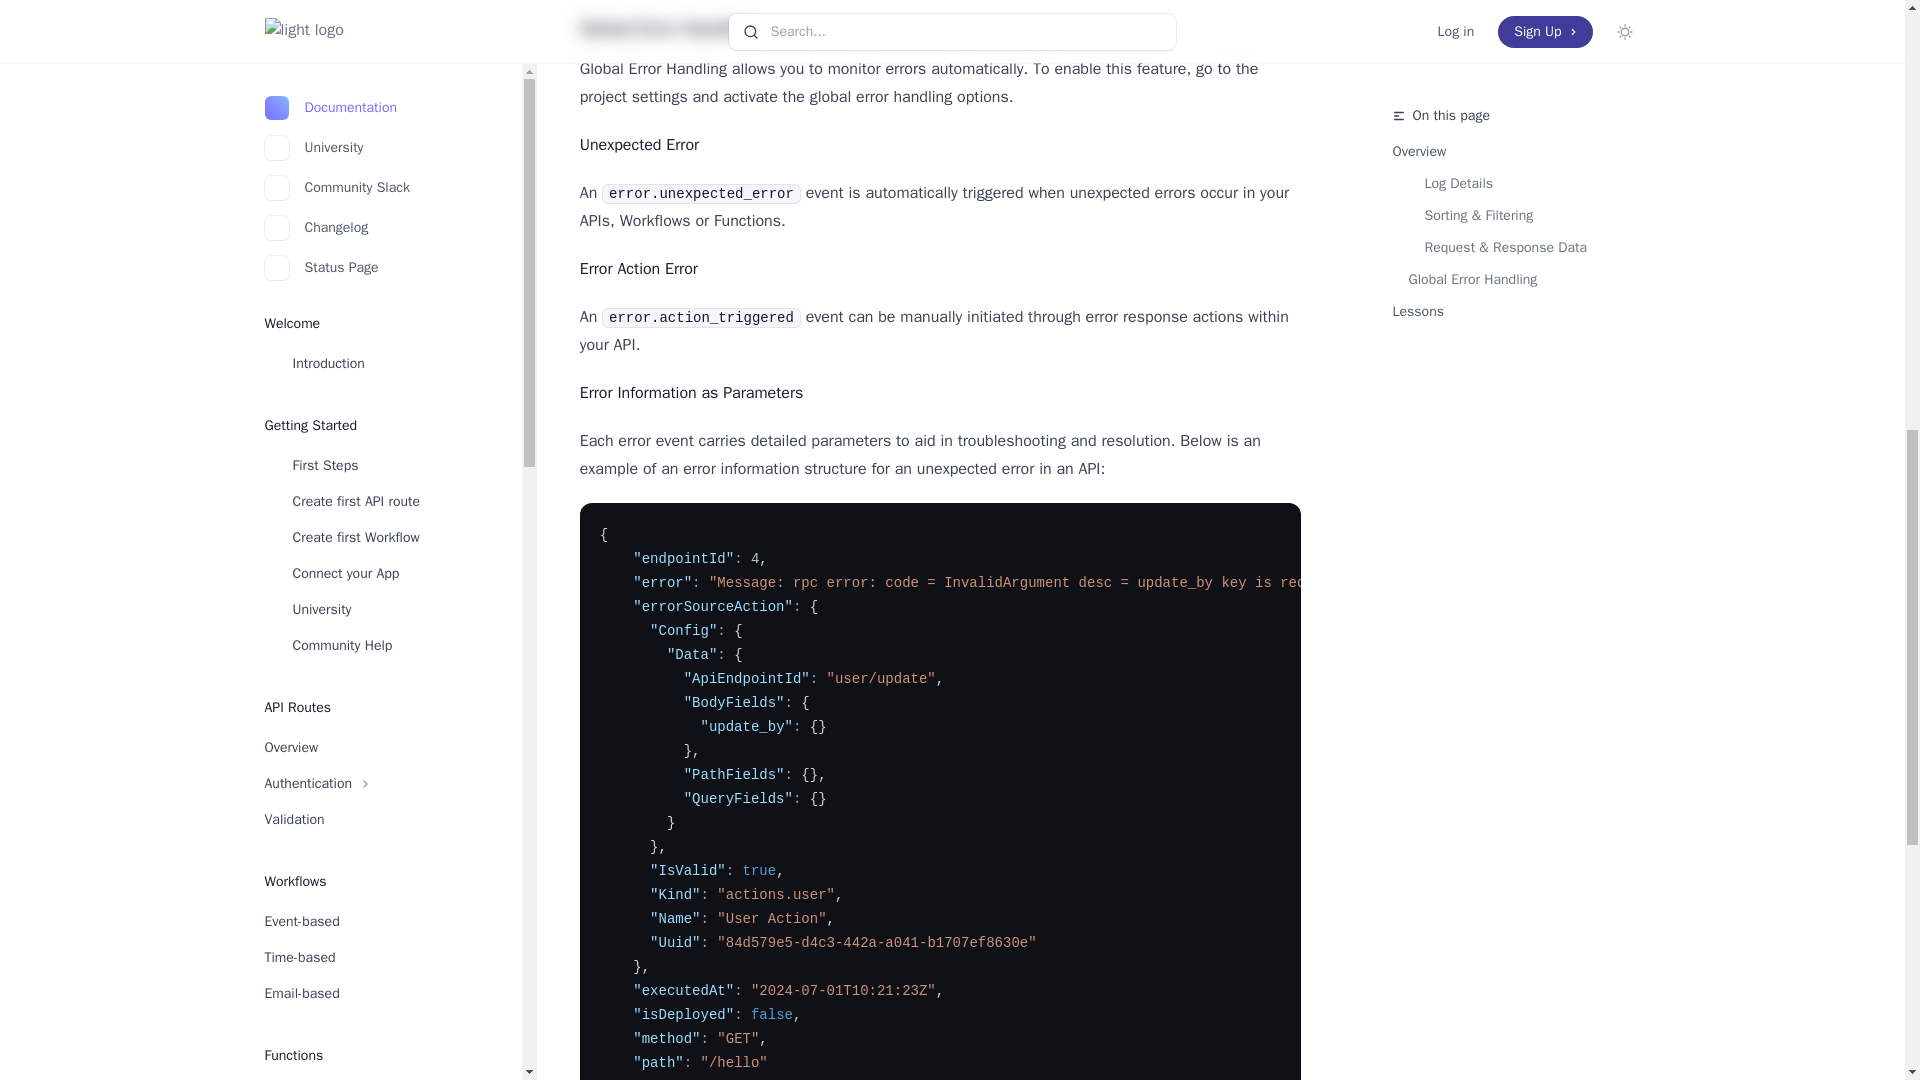  What do you see at coordinates (368, 958) in the screenshot?
I see `Limits` at bounding box center [368, 958].